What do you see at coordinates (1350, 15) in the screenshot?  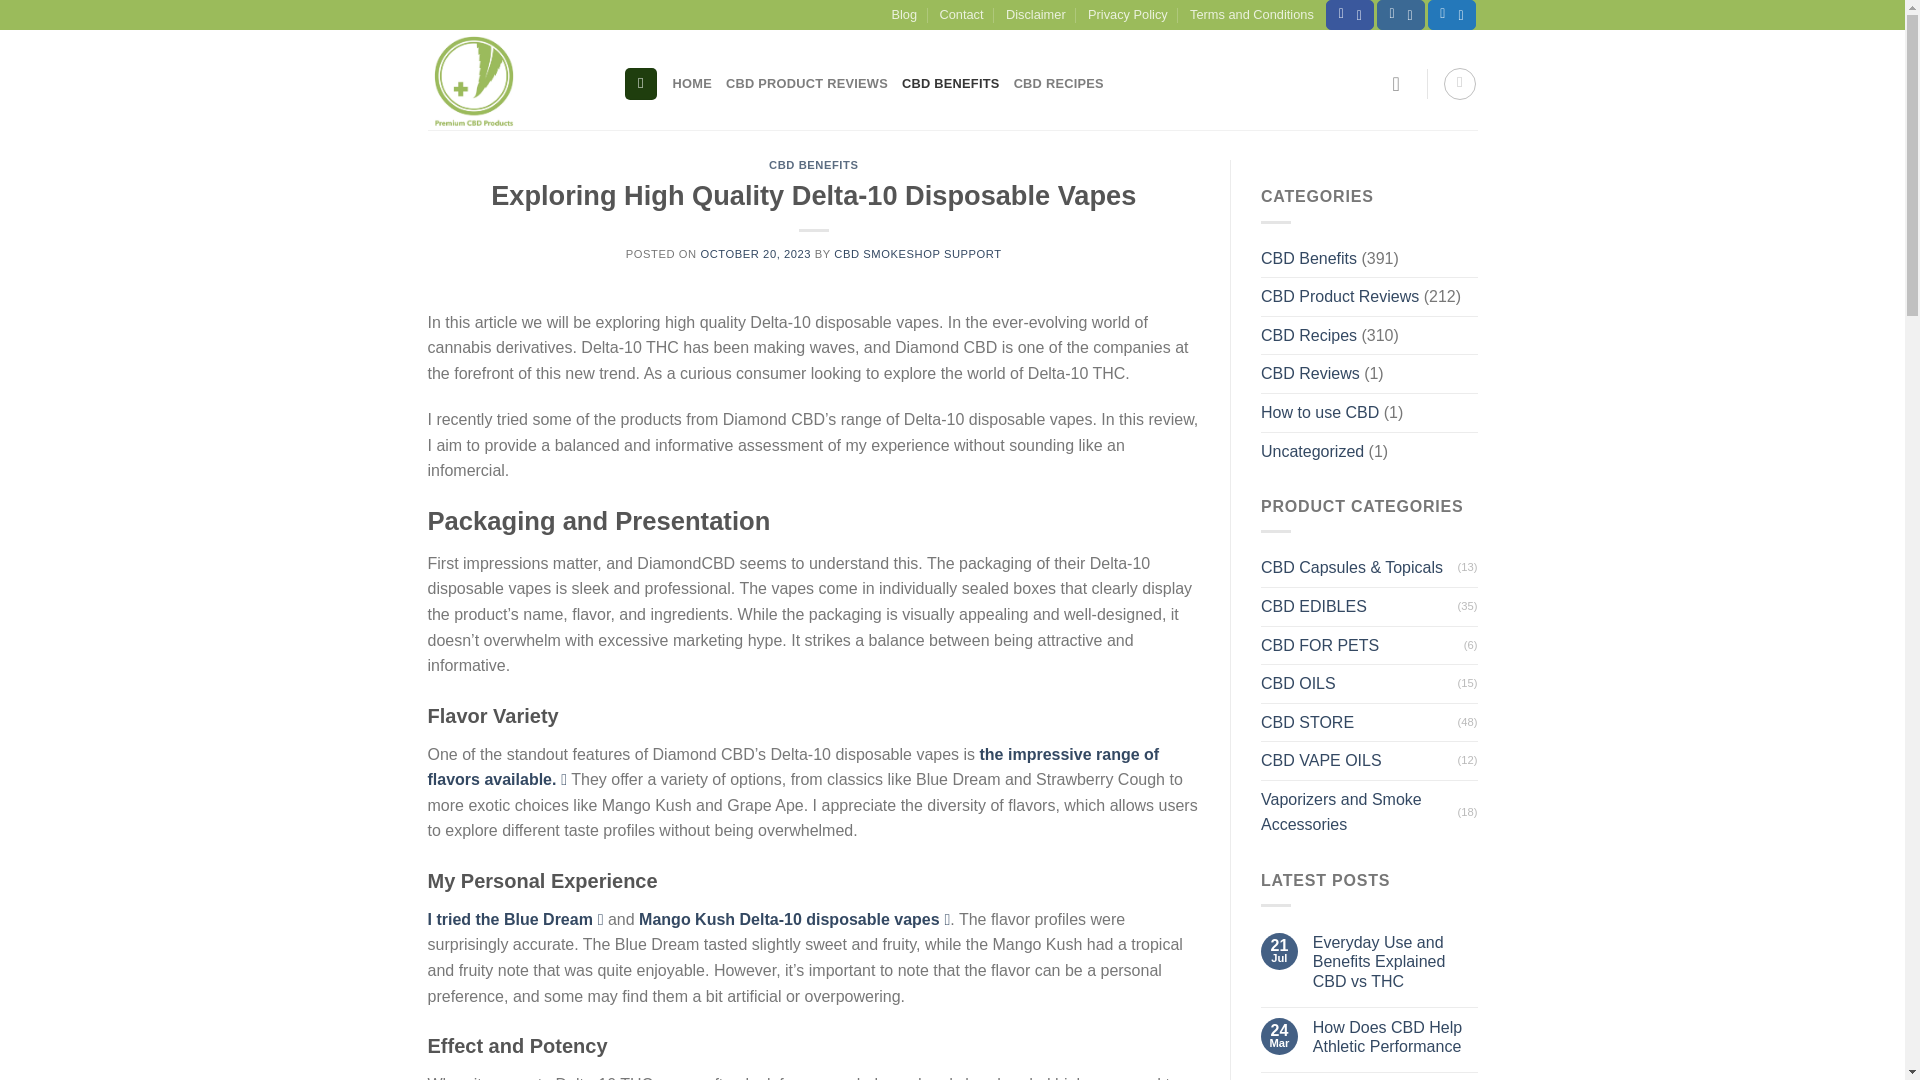 I see `Follow on Facebook` at bounding box center [1350, 15].